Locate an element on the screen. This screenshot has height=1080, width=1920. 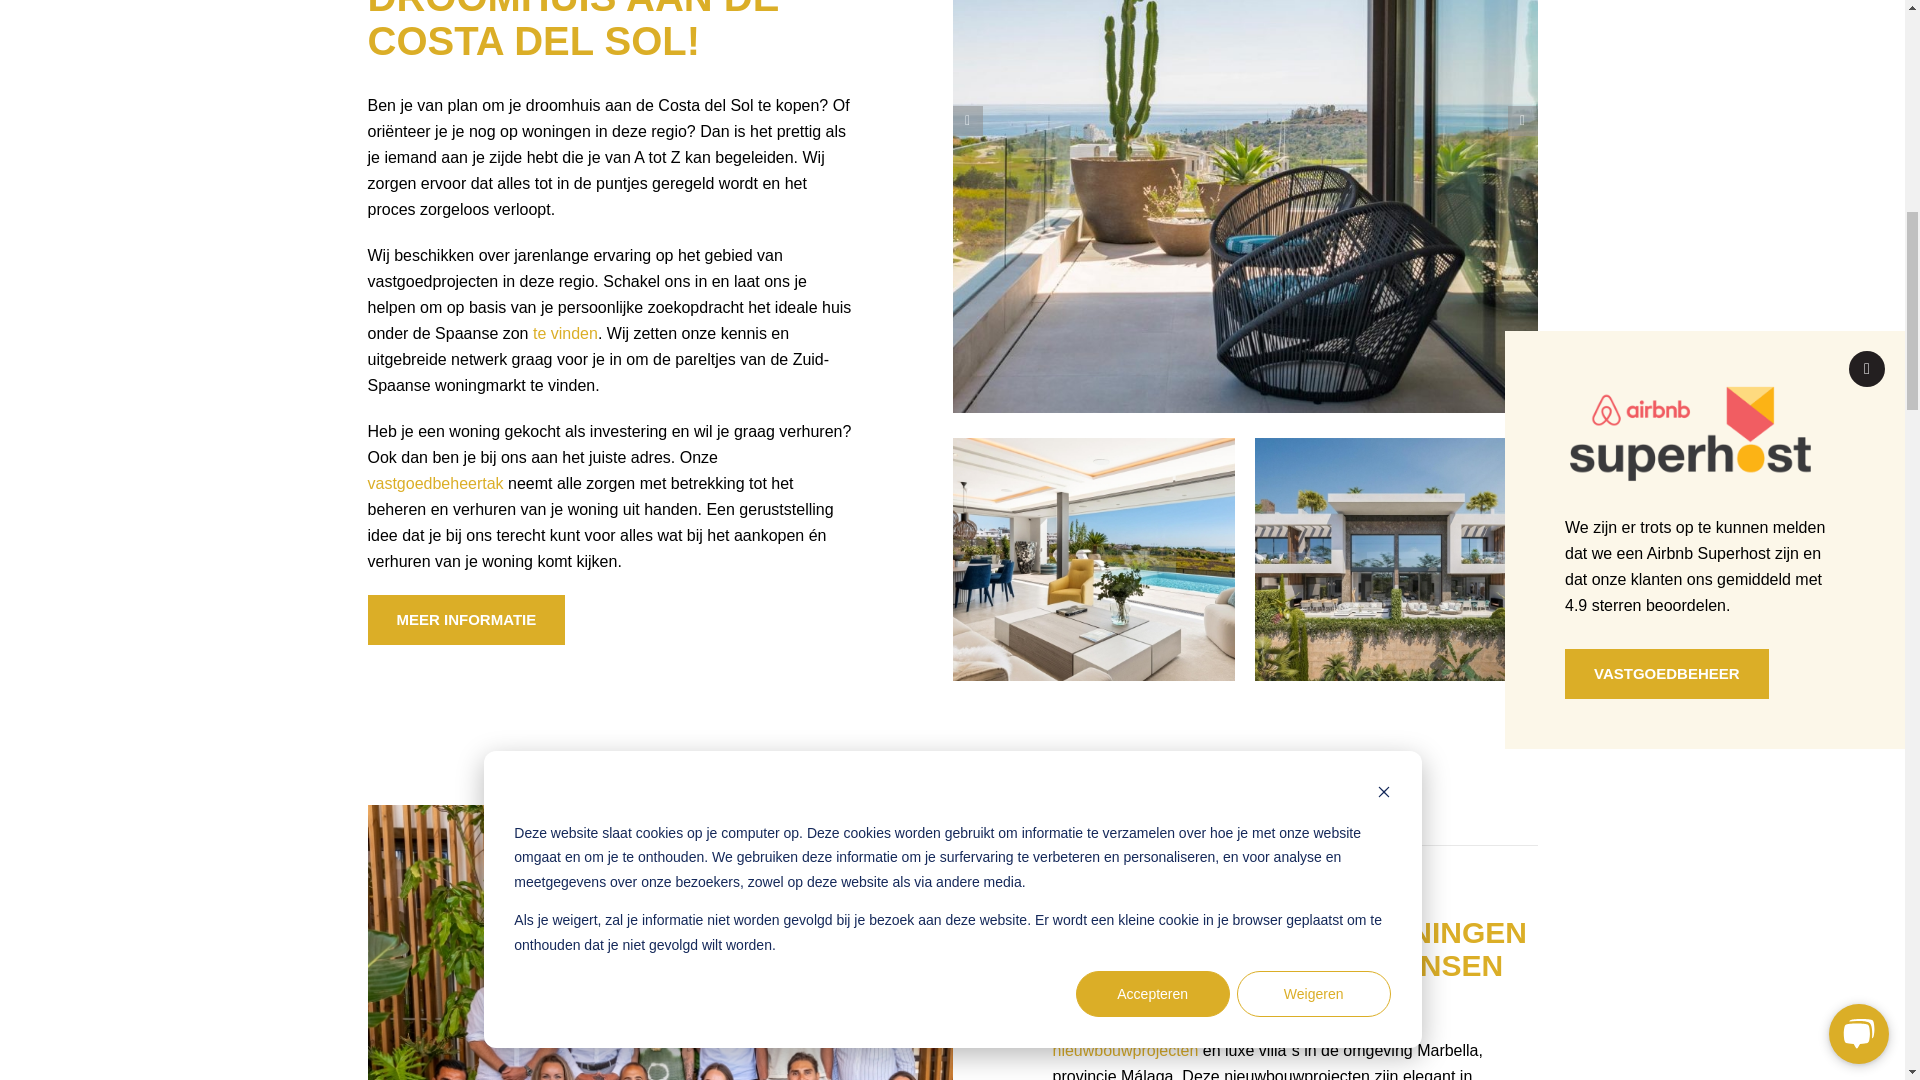
vastgoedbeheertak is located at coordinates (436, 484).